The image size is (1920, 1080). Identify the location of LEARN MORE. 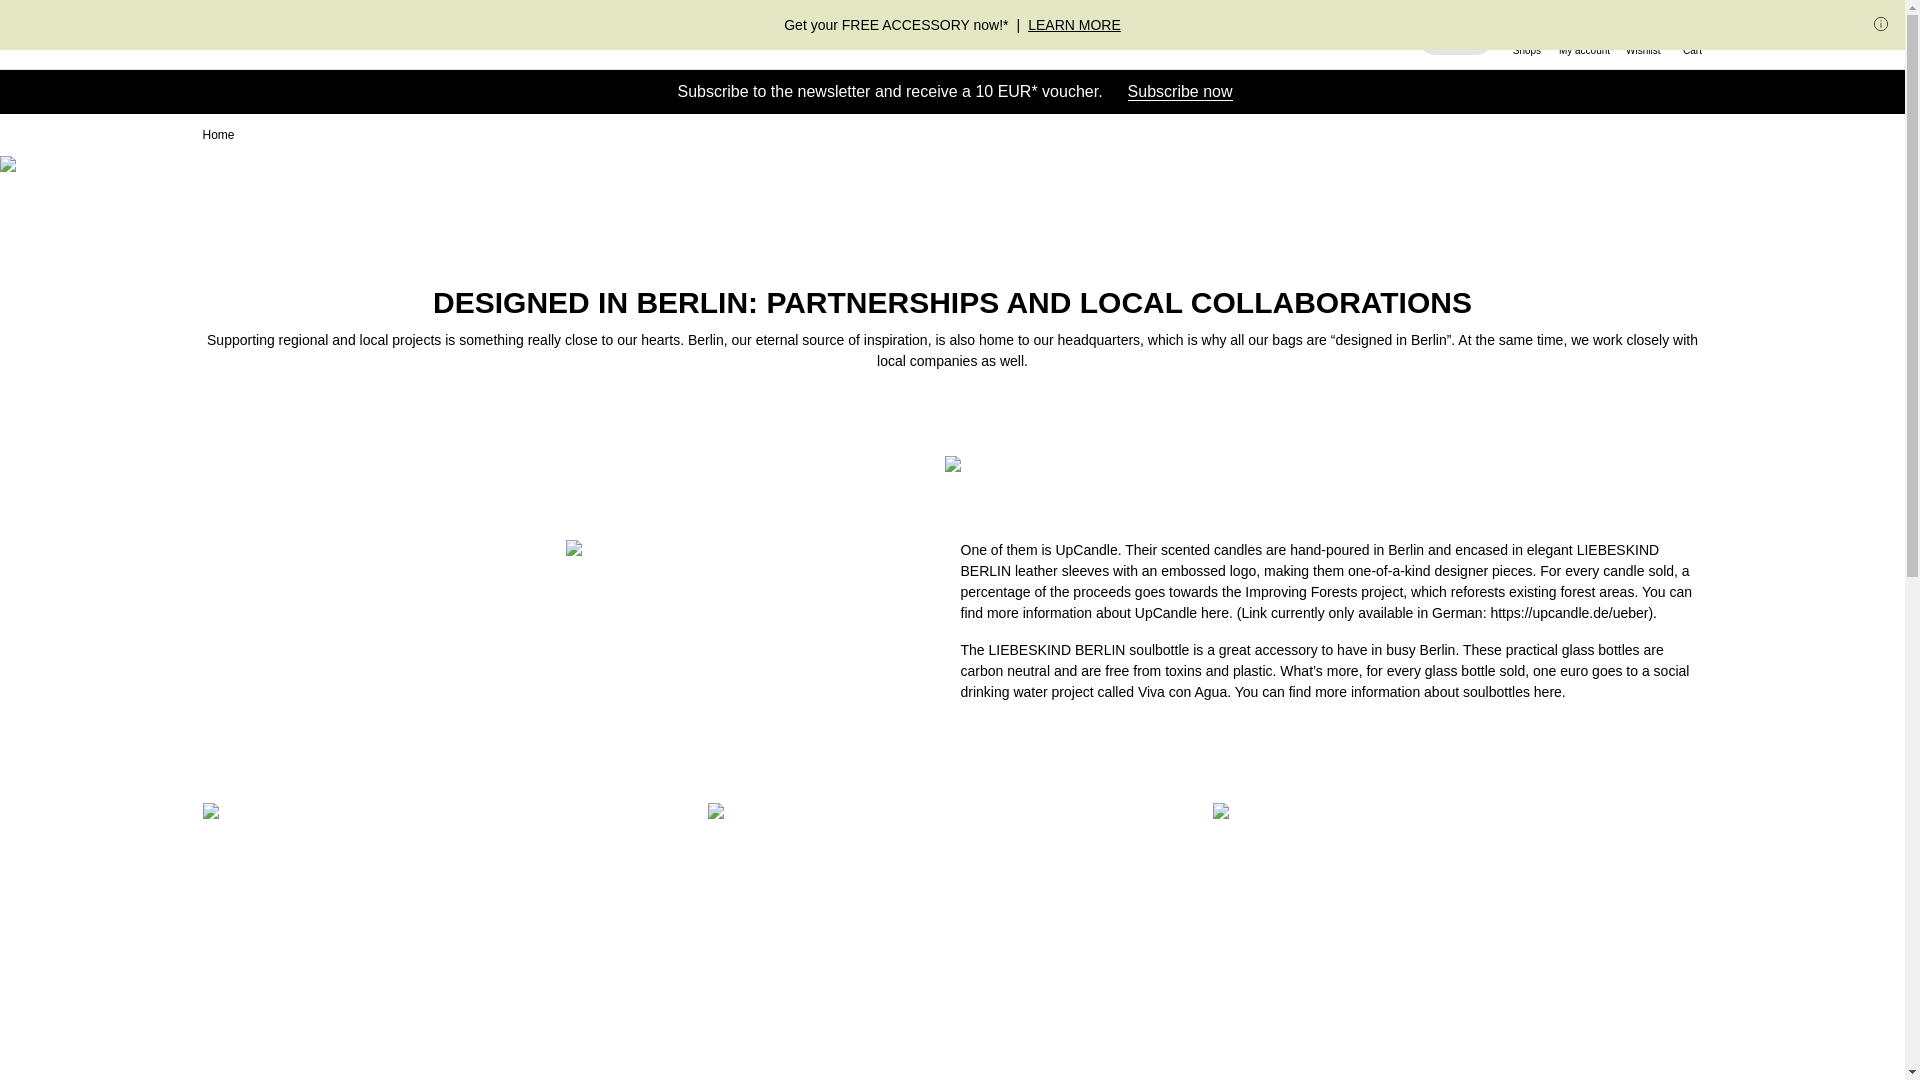
(1074, 25).